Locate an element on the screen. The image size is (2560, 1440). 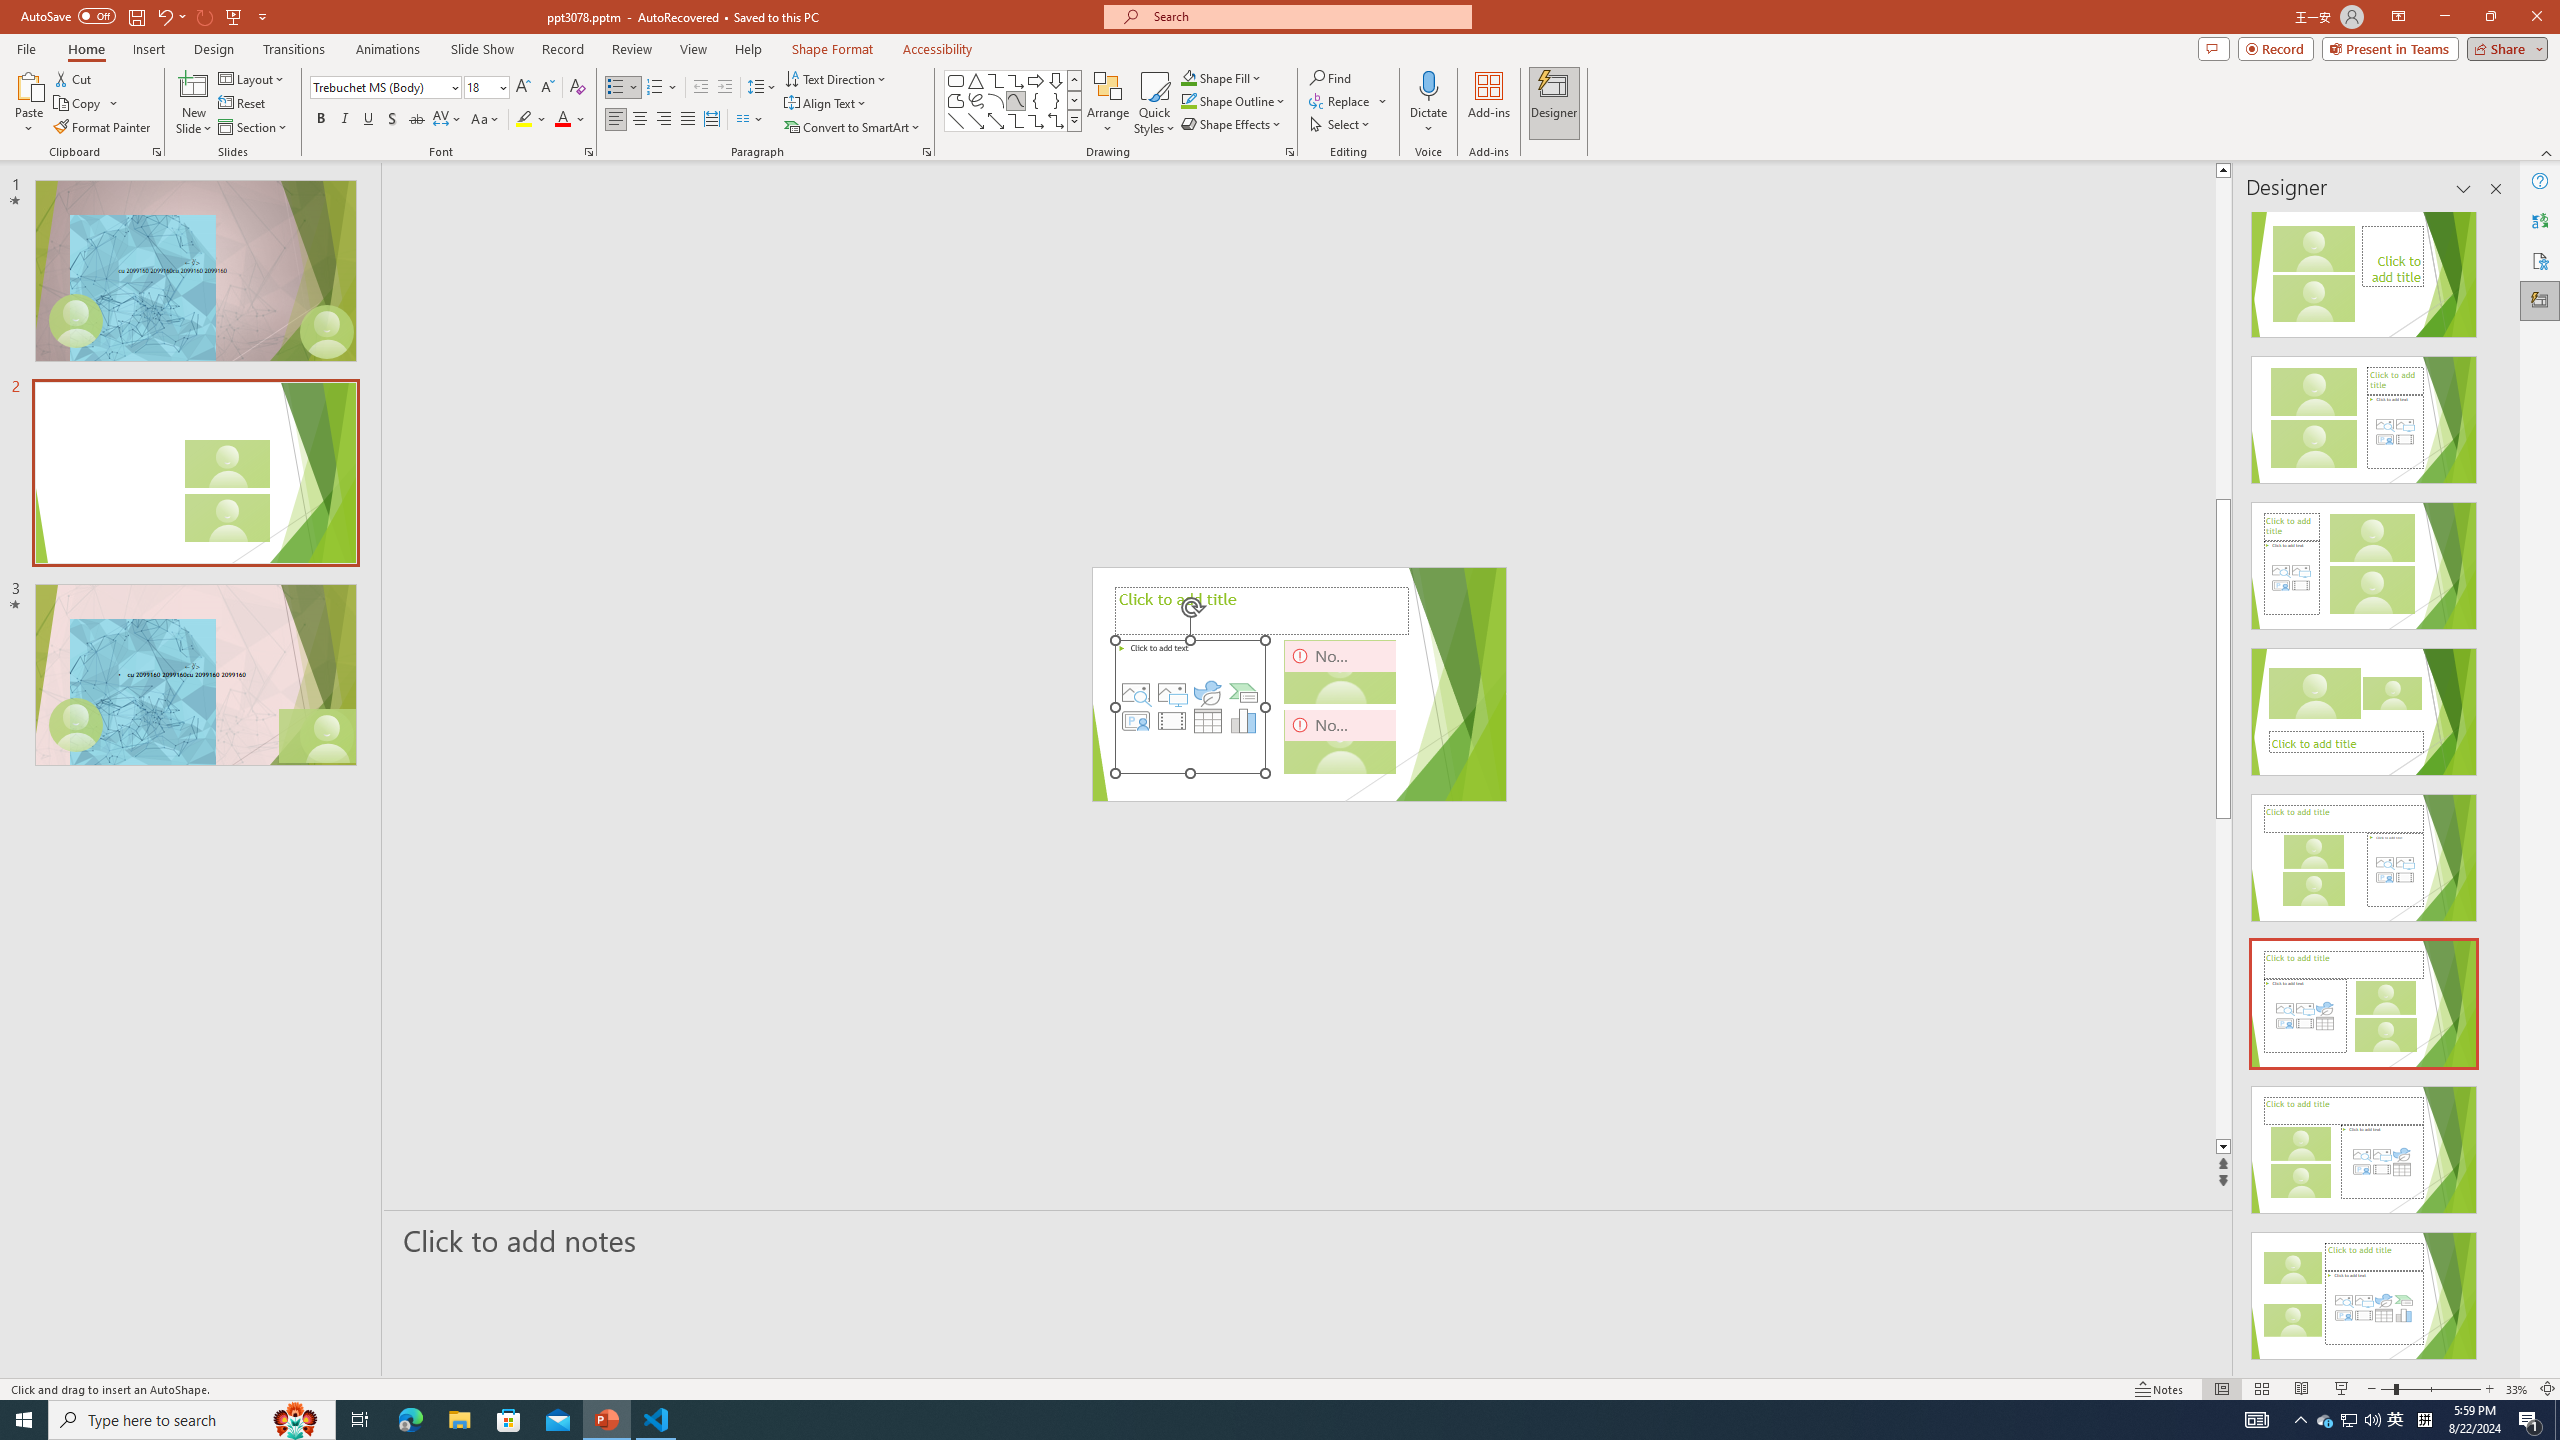
Insert a SmartArt Graphic is located at coordinates (1244, 693).